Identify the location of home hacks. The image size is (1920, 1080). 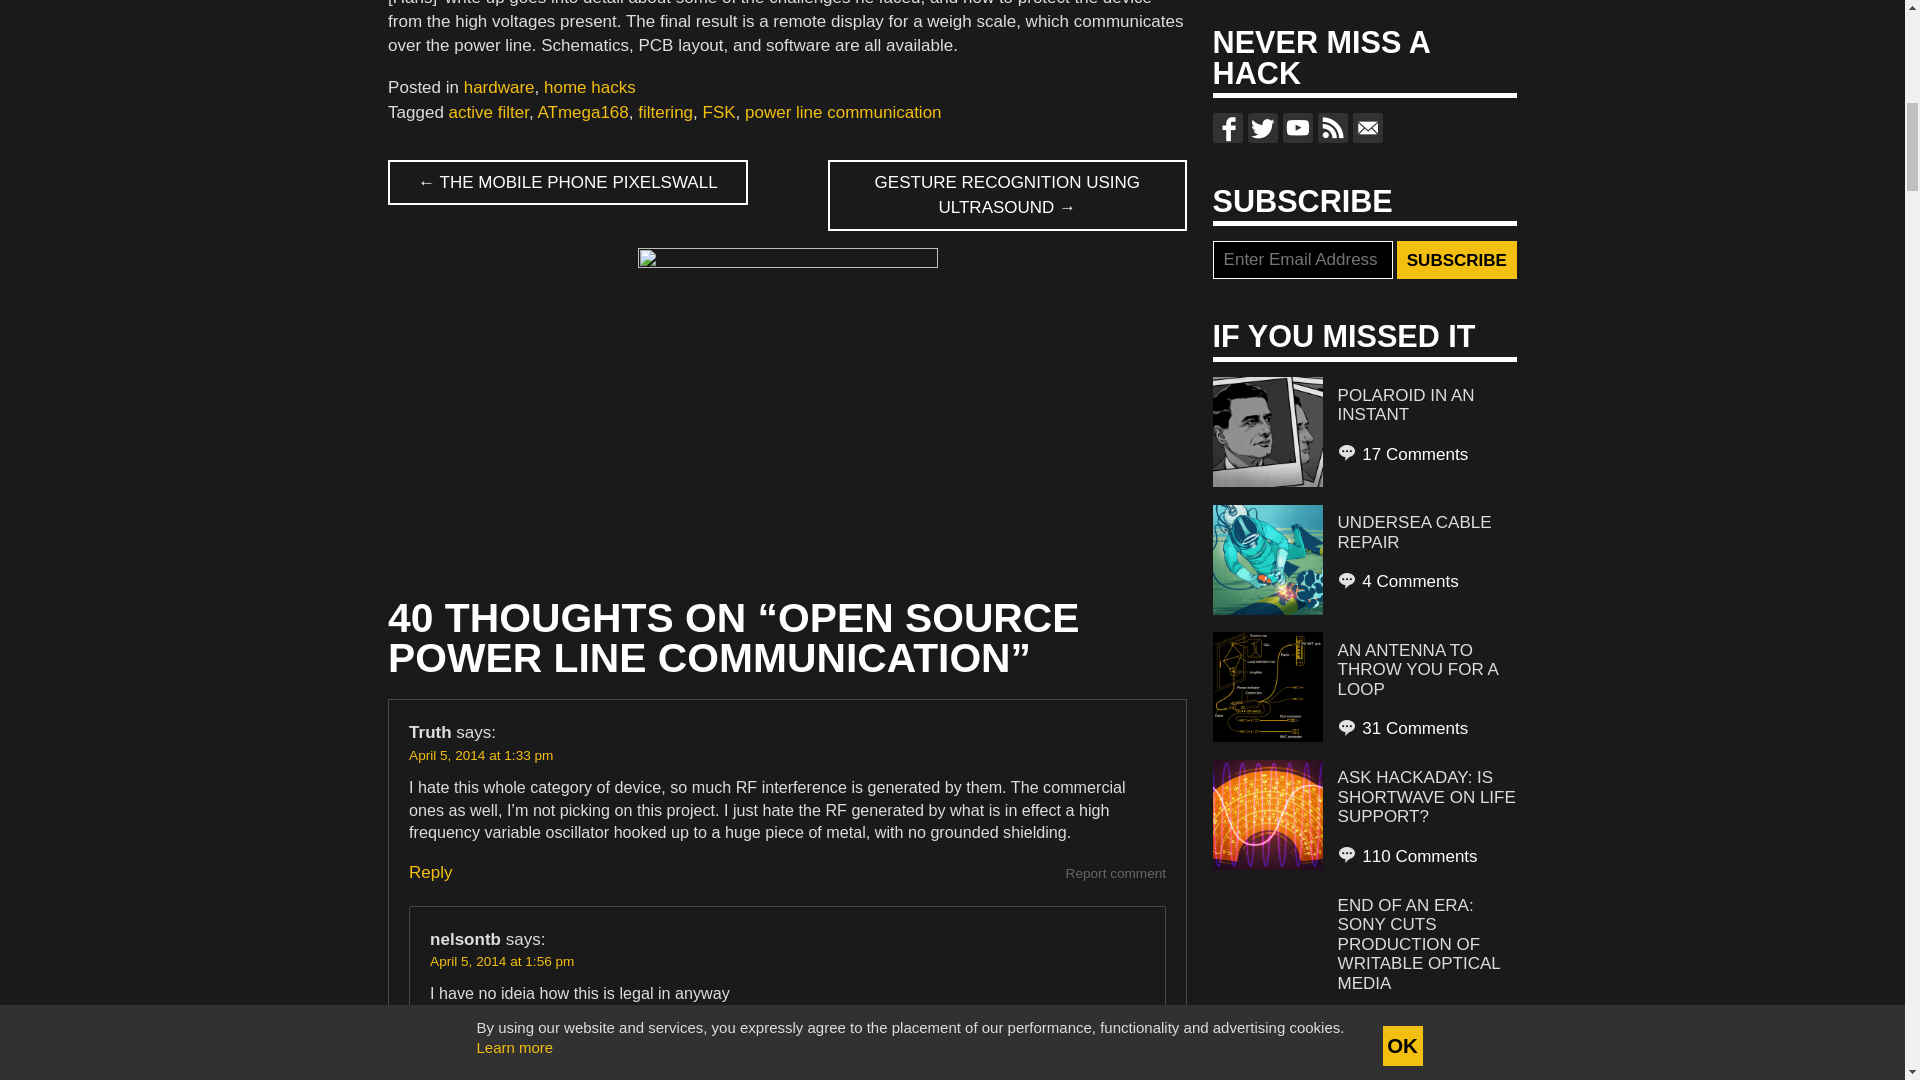
(589, 87).